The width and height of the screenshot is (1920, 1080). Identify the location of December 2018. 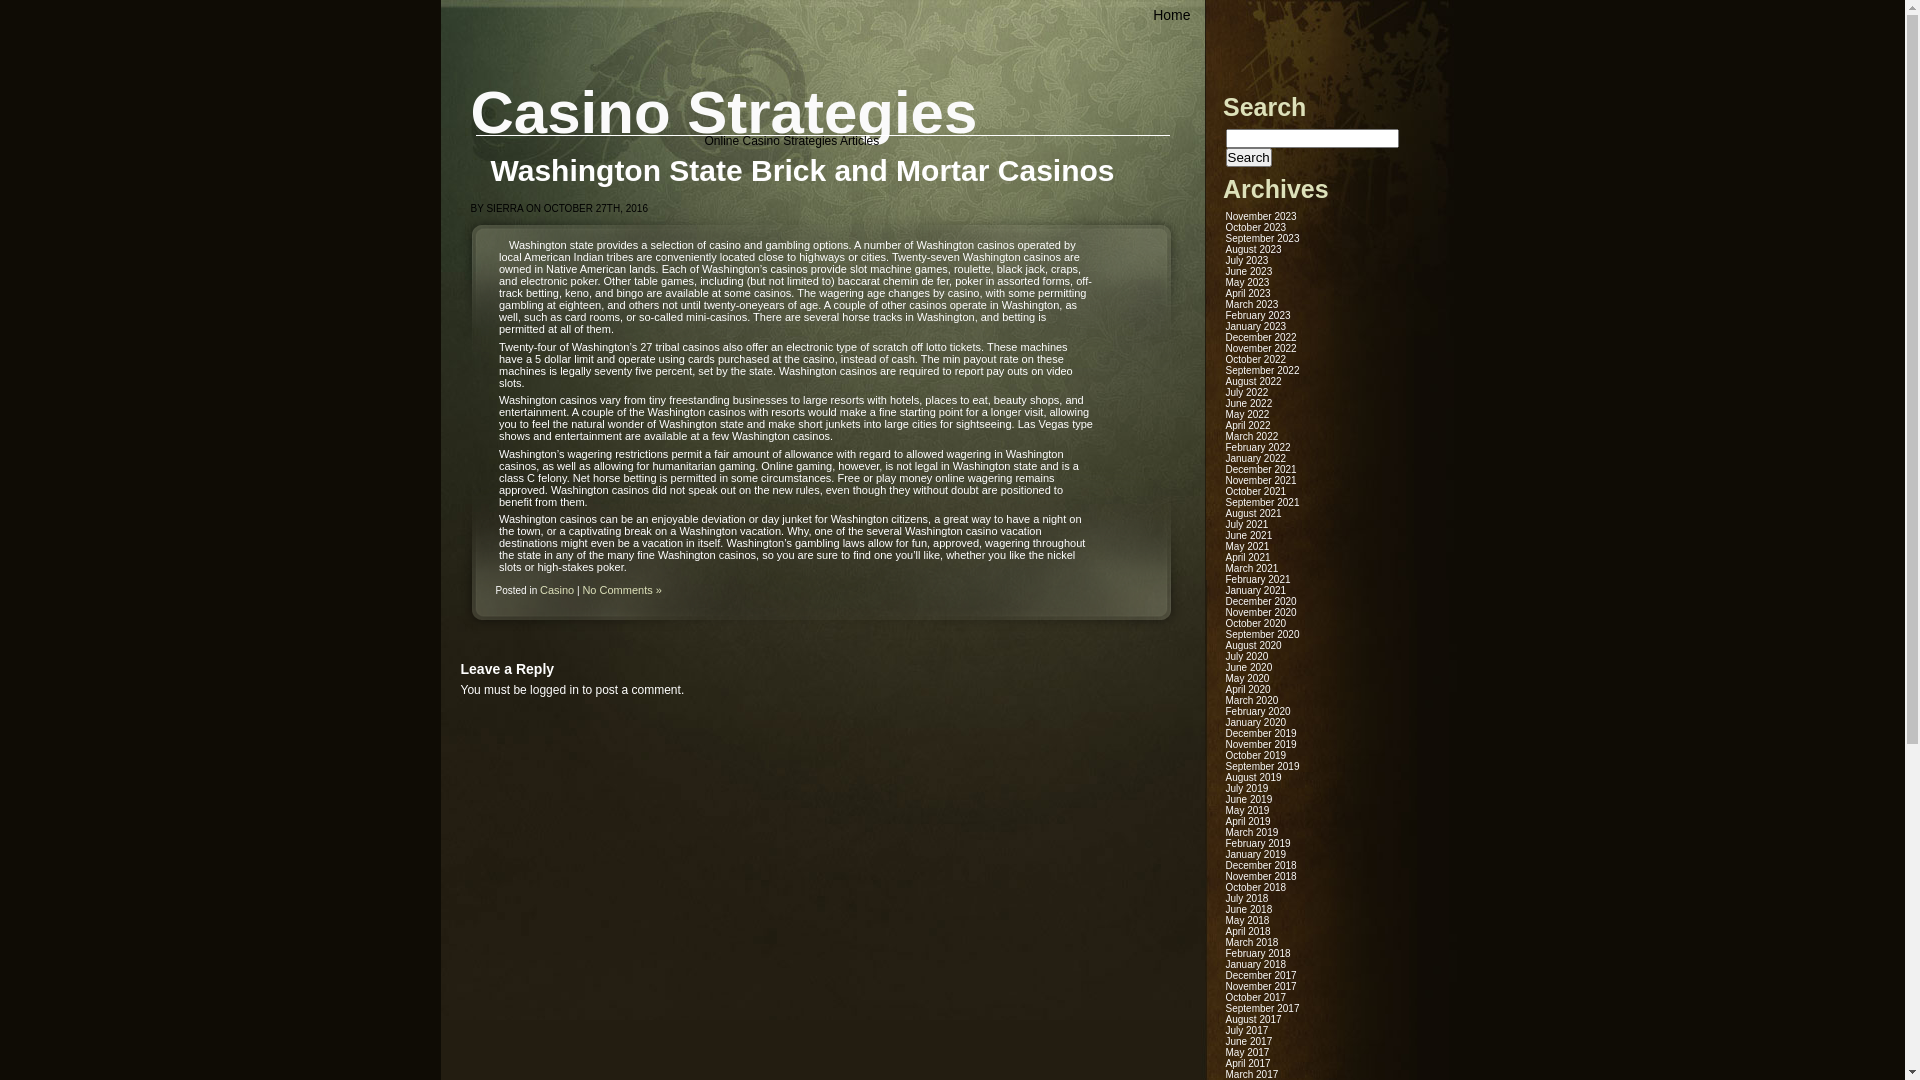
(1262, 866).